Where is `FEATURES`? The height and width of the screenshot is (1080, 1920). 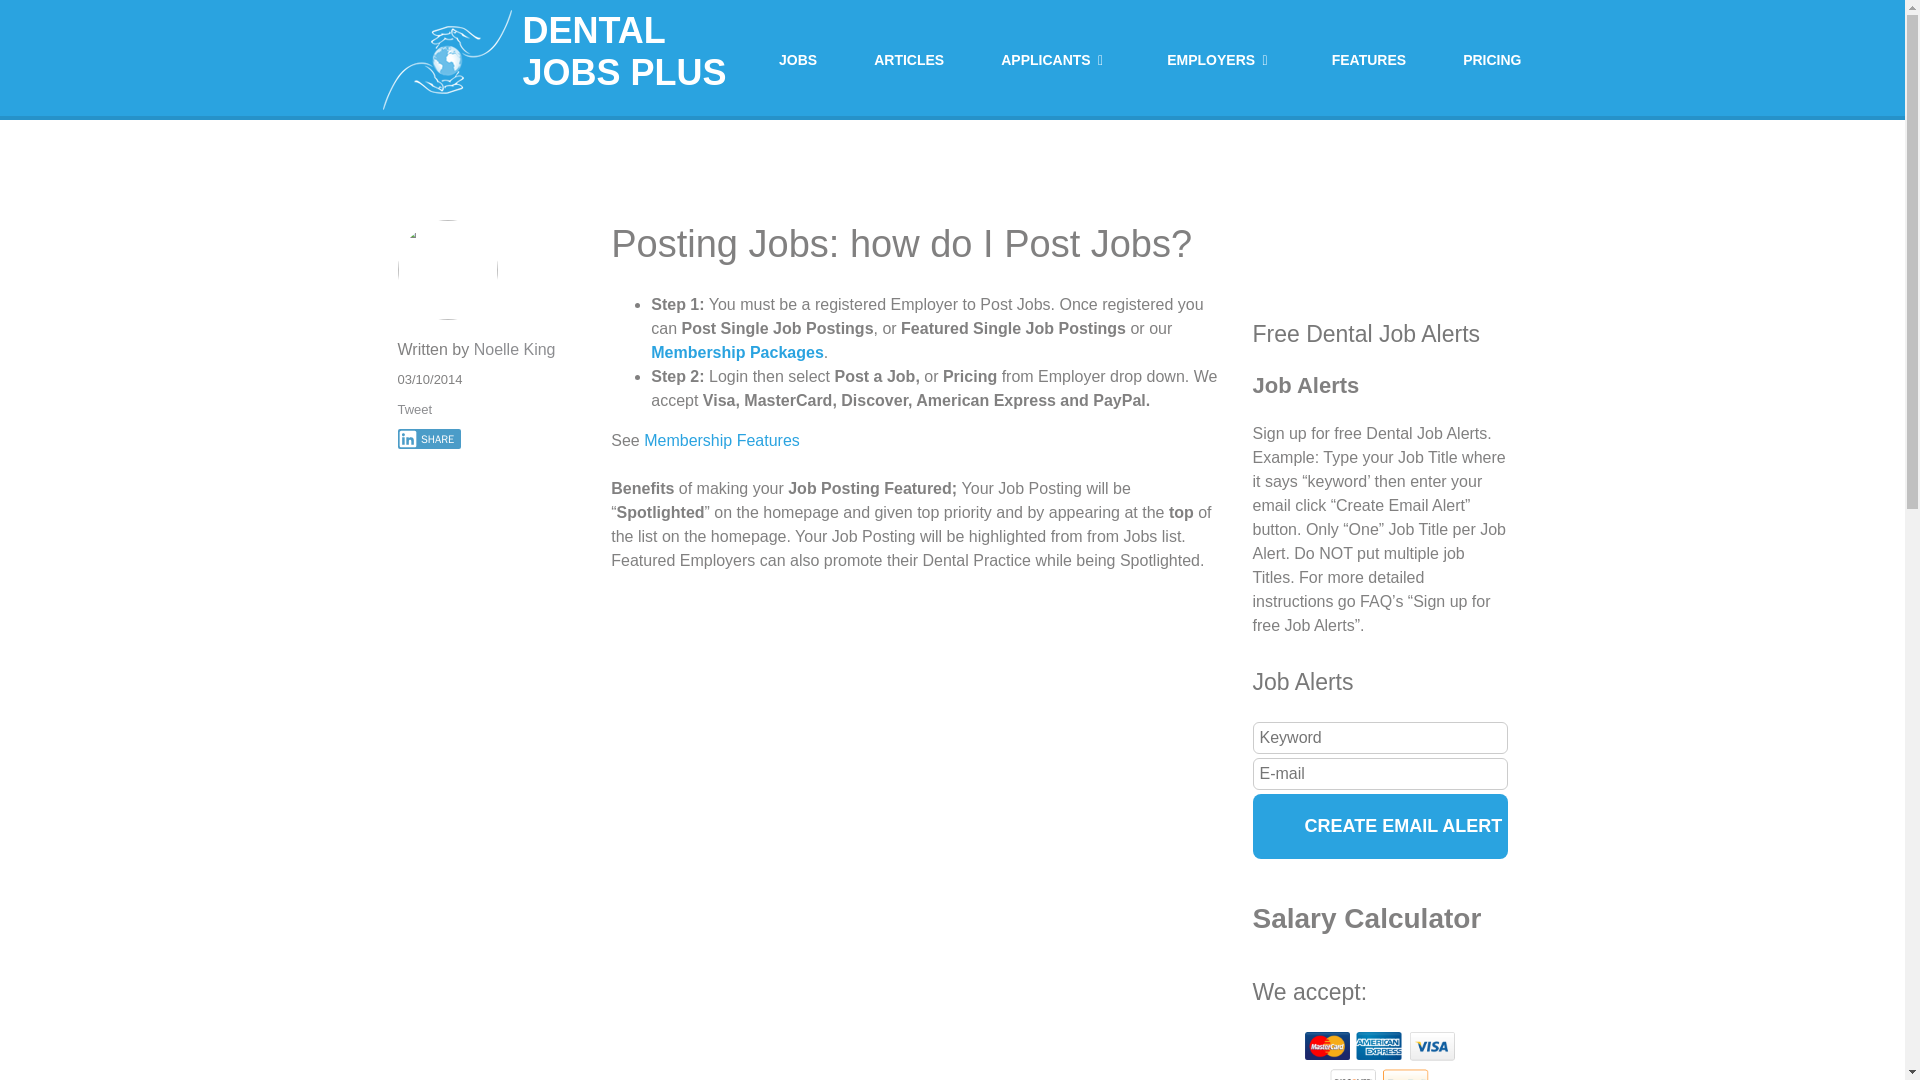 FEATURES is located at coordinates (1368, 60).